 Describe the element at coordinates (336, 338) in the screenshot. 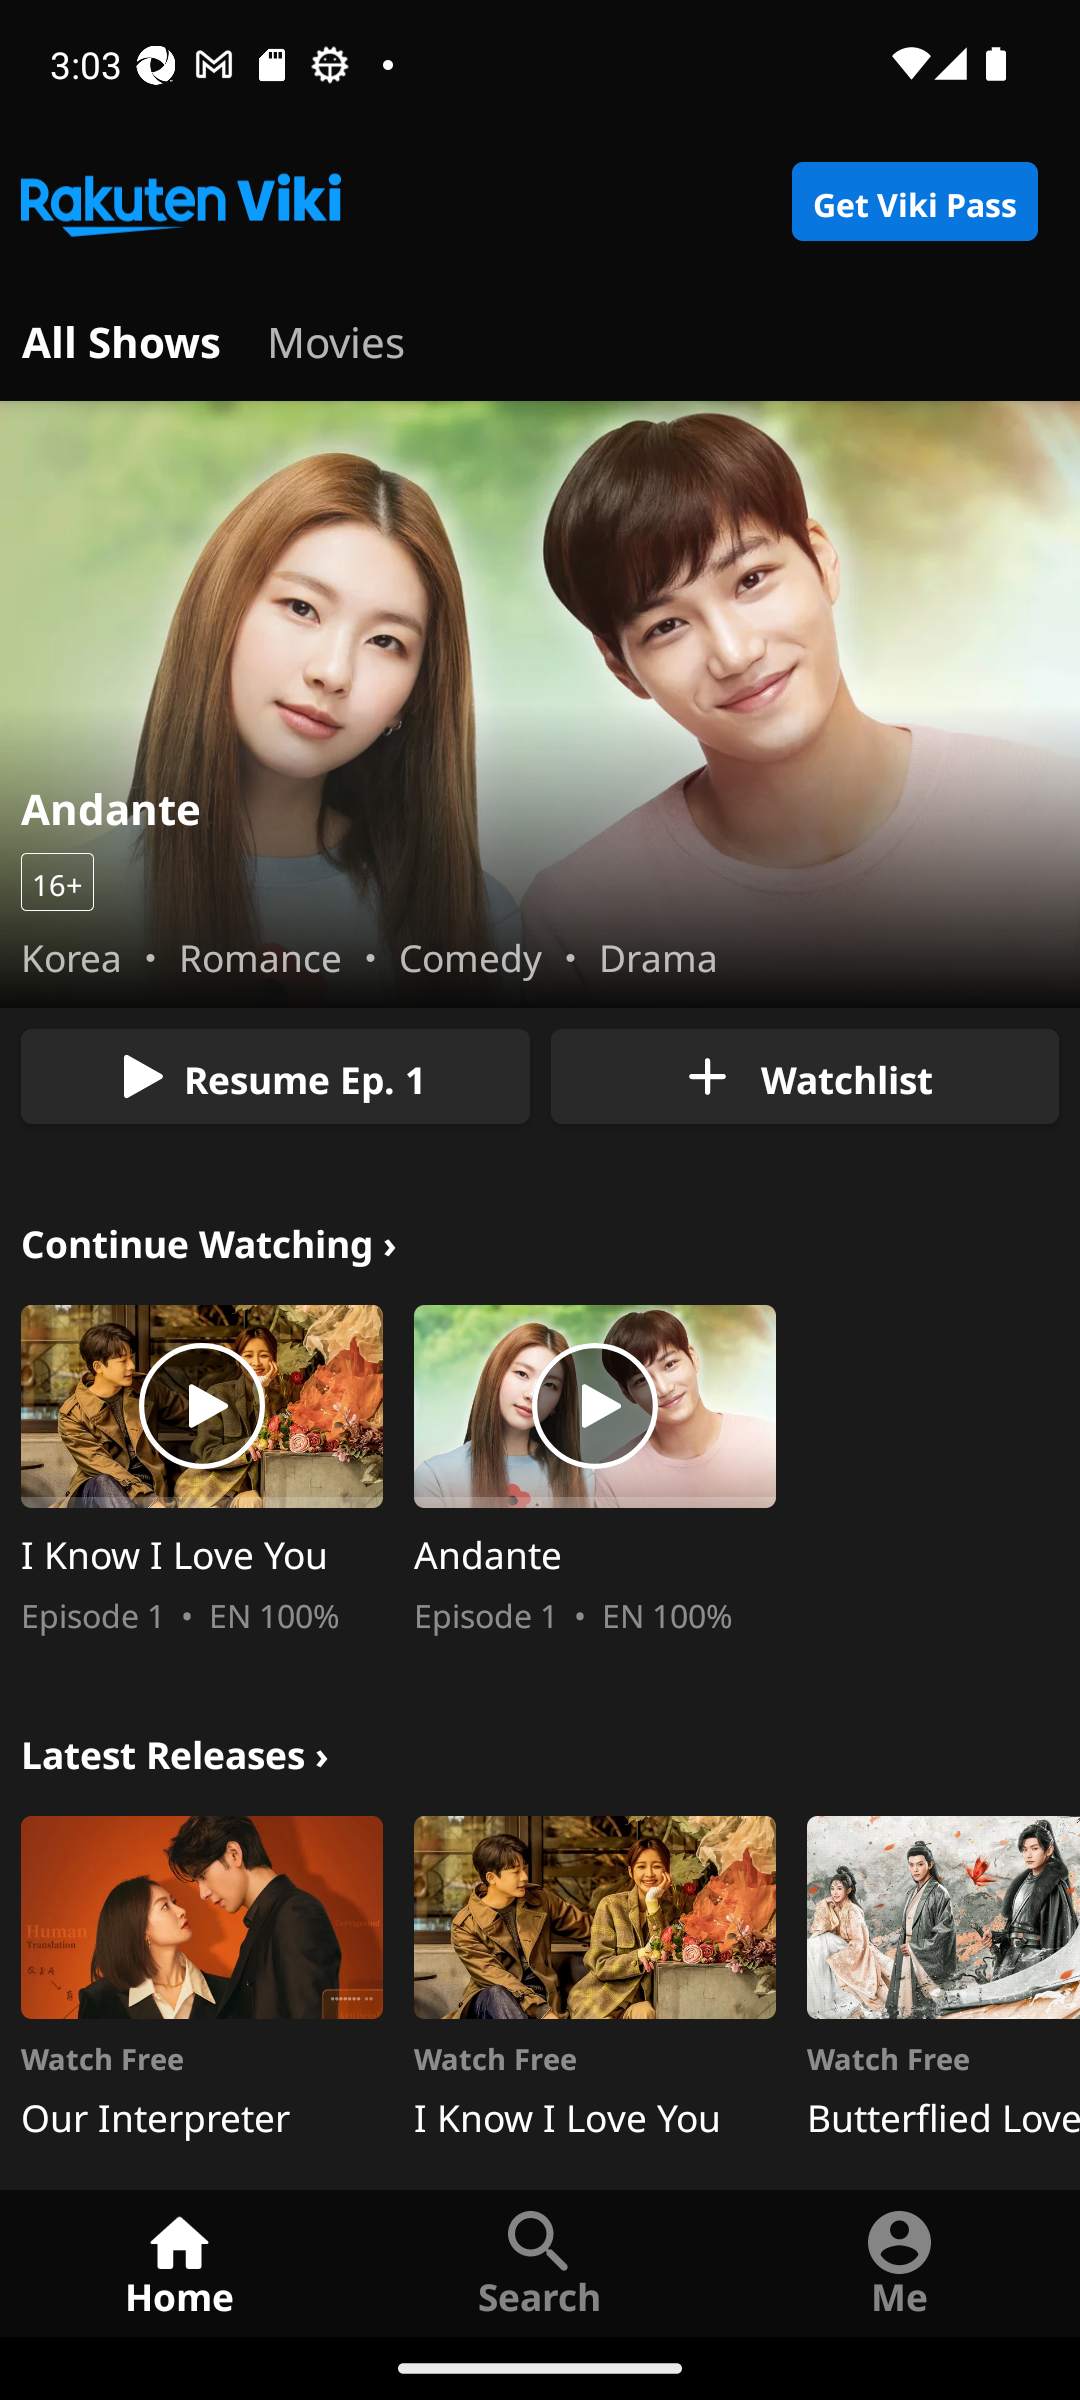

I see `home_tab_movies Movies` at that location.